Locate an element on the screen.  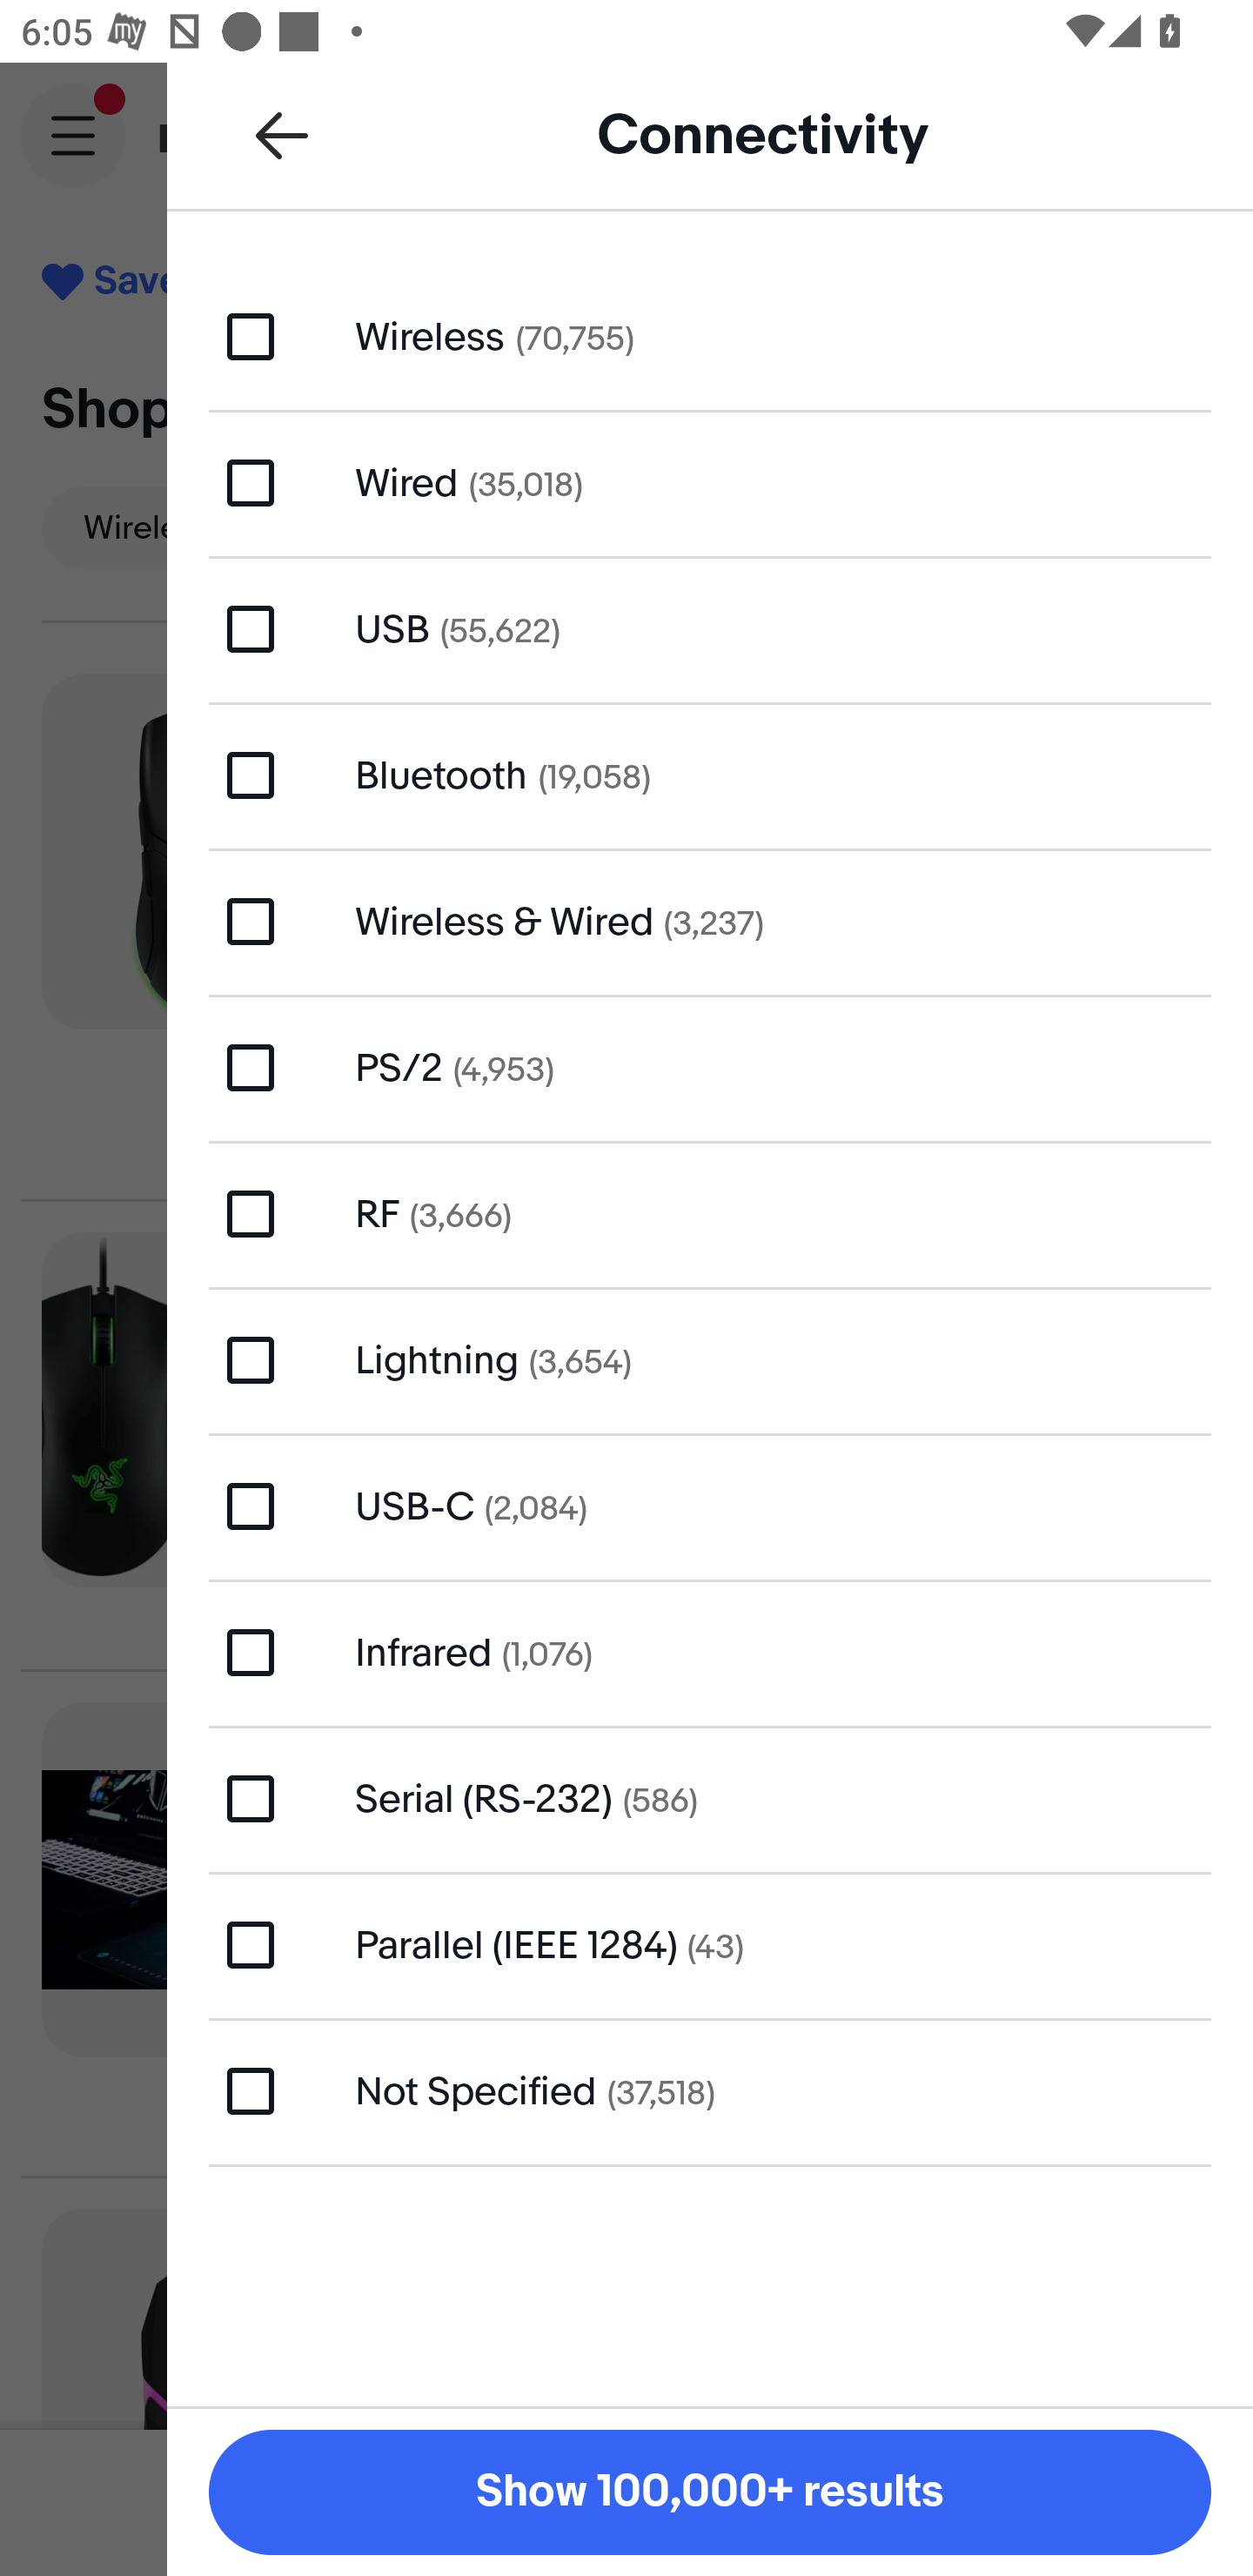
USB (55,622) is located at coordinates (710, 630).